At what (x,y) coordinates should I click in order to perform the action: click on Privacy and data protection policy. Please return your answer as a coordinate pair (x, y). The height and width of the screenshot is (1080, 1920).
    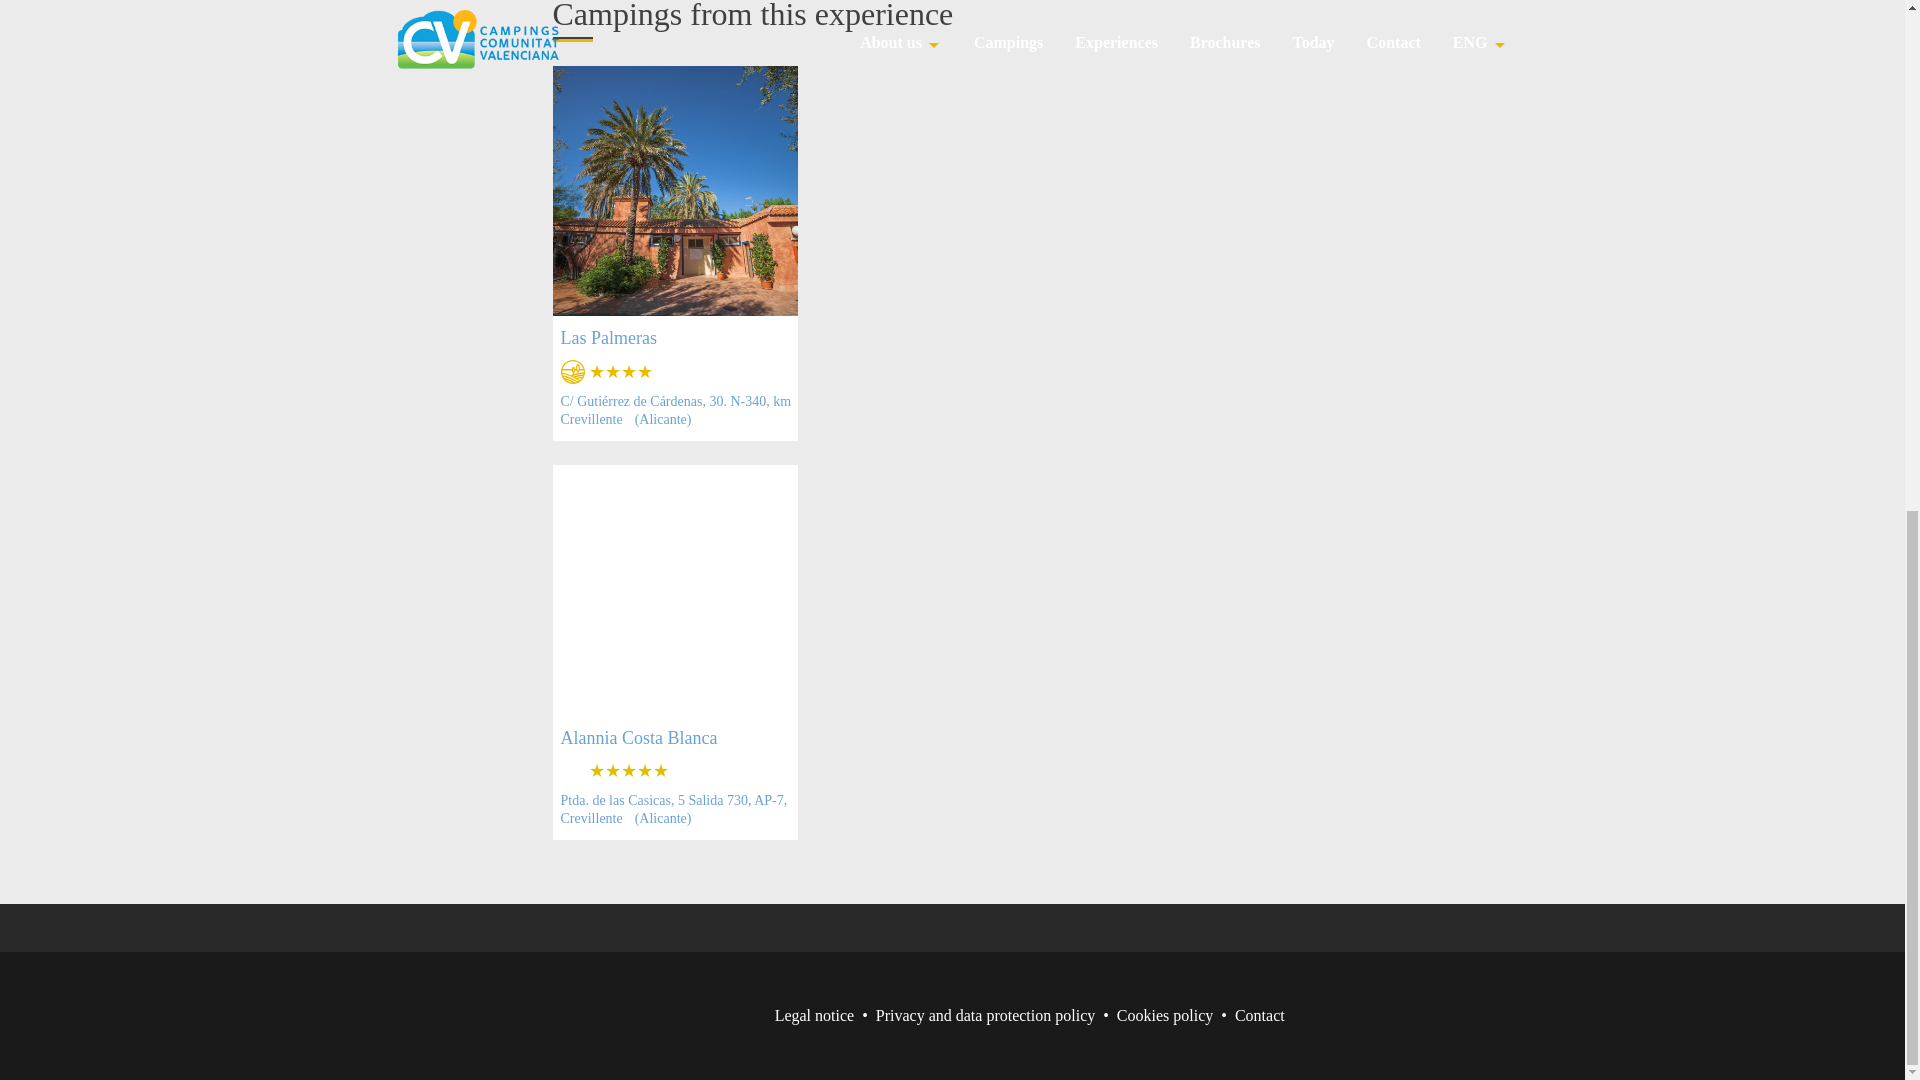
    Looking at the image, I should click on (984, 1014).